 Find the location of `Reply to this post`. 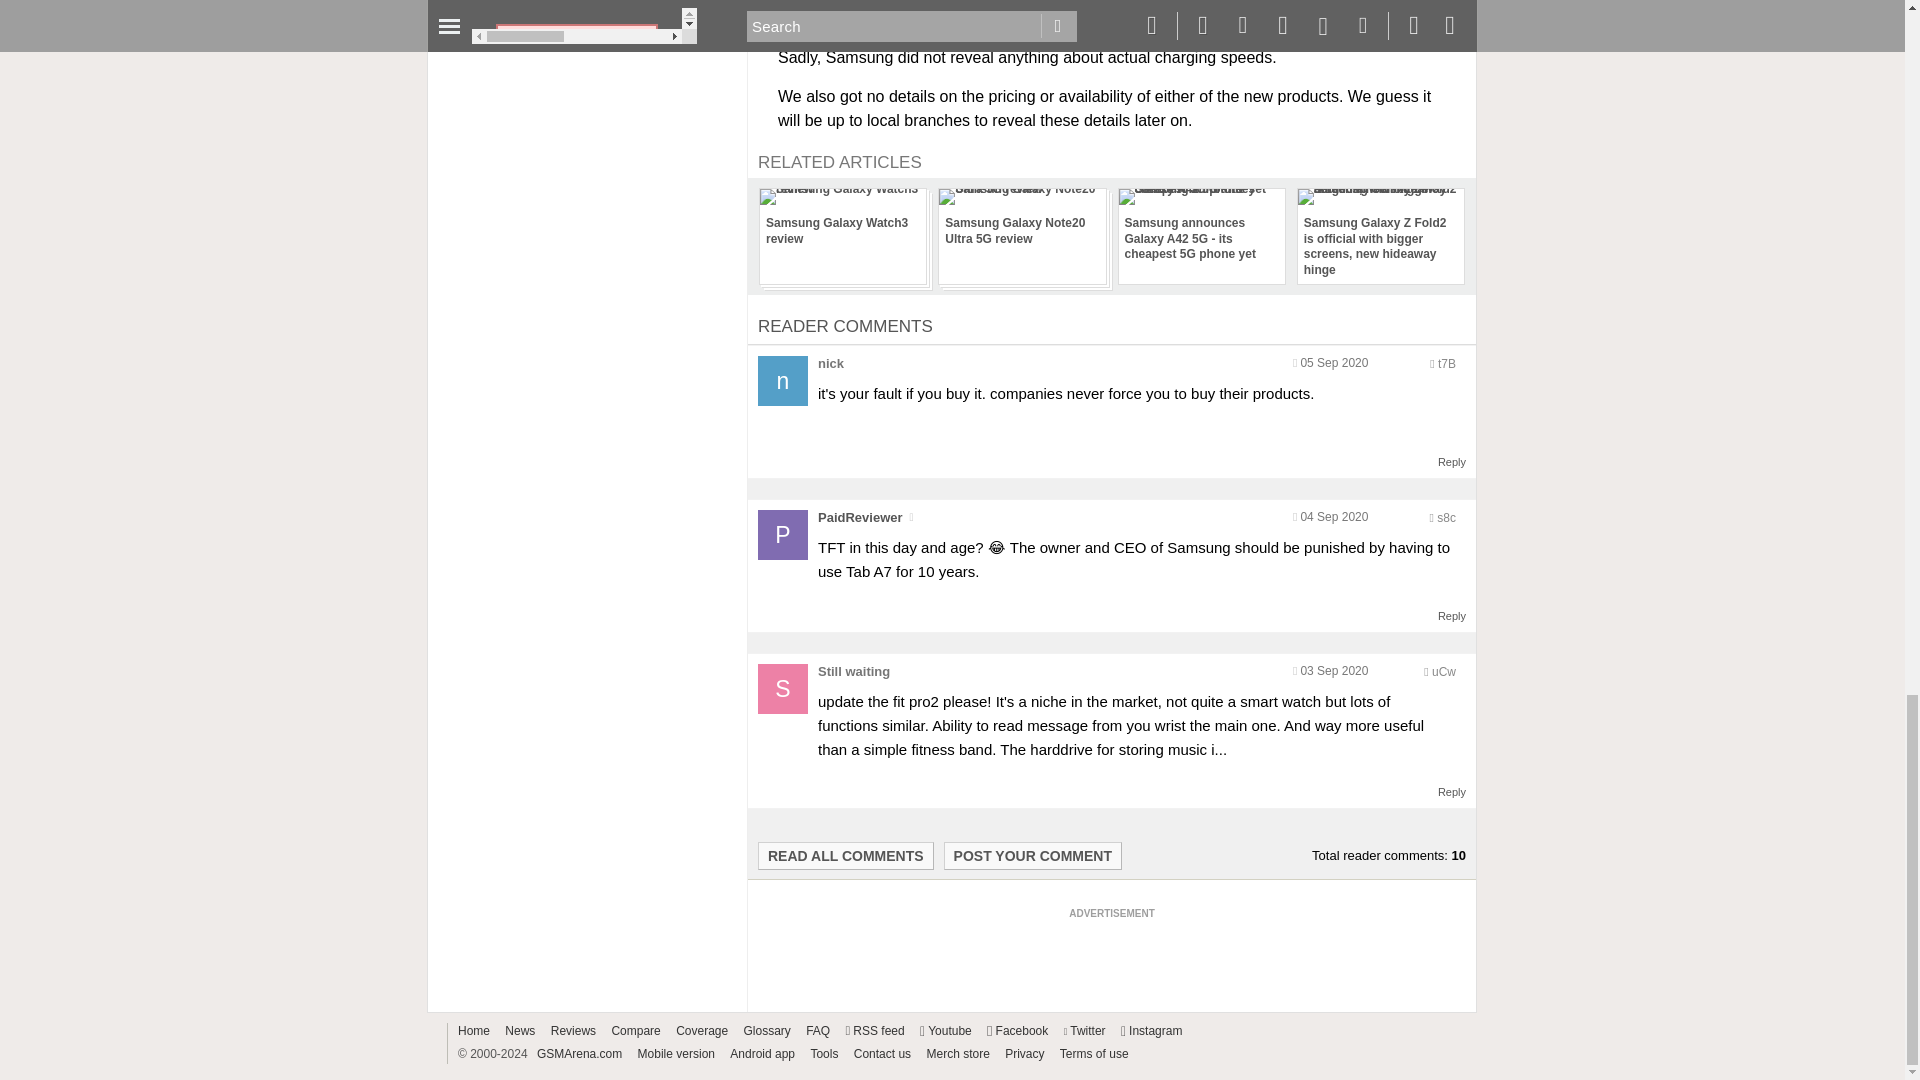

Reply to this post is located at coordinates (1452, 792).